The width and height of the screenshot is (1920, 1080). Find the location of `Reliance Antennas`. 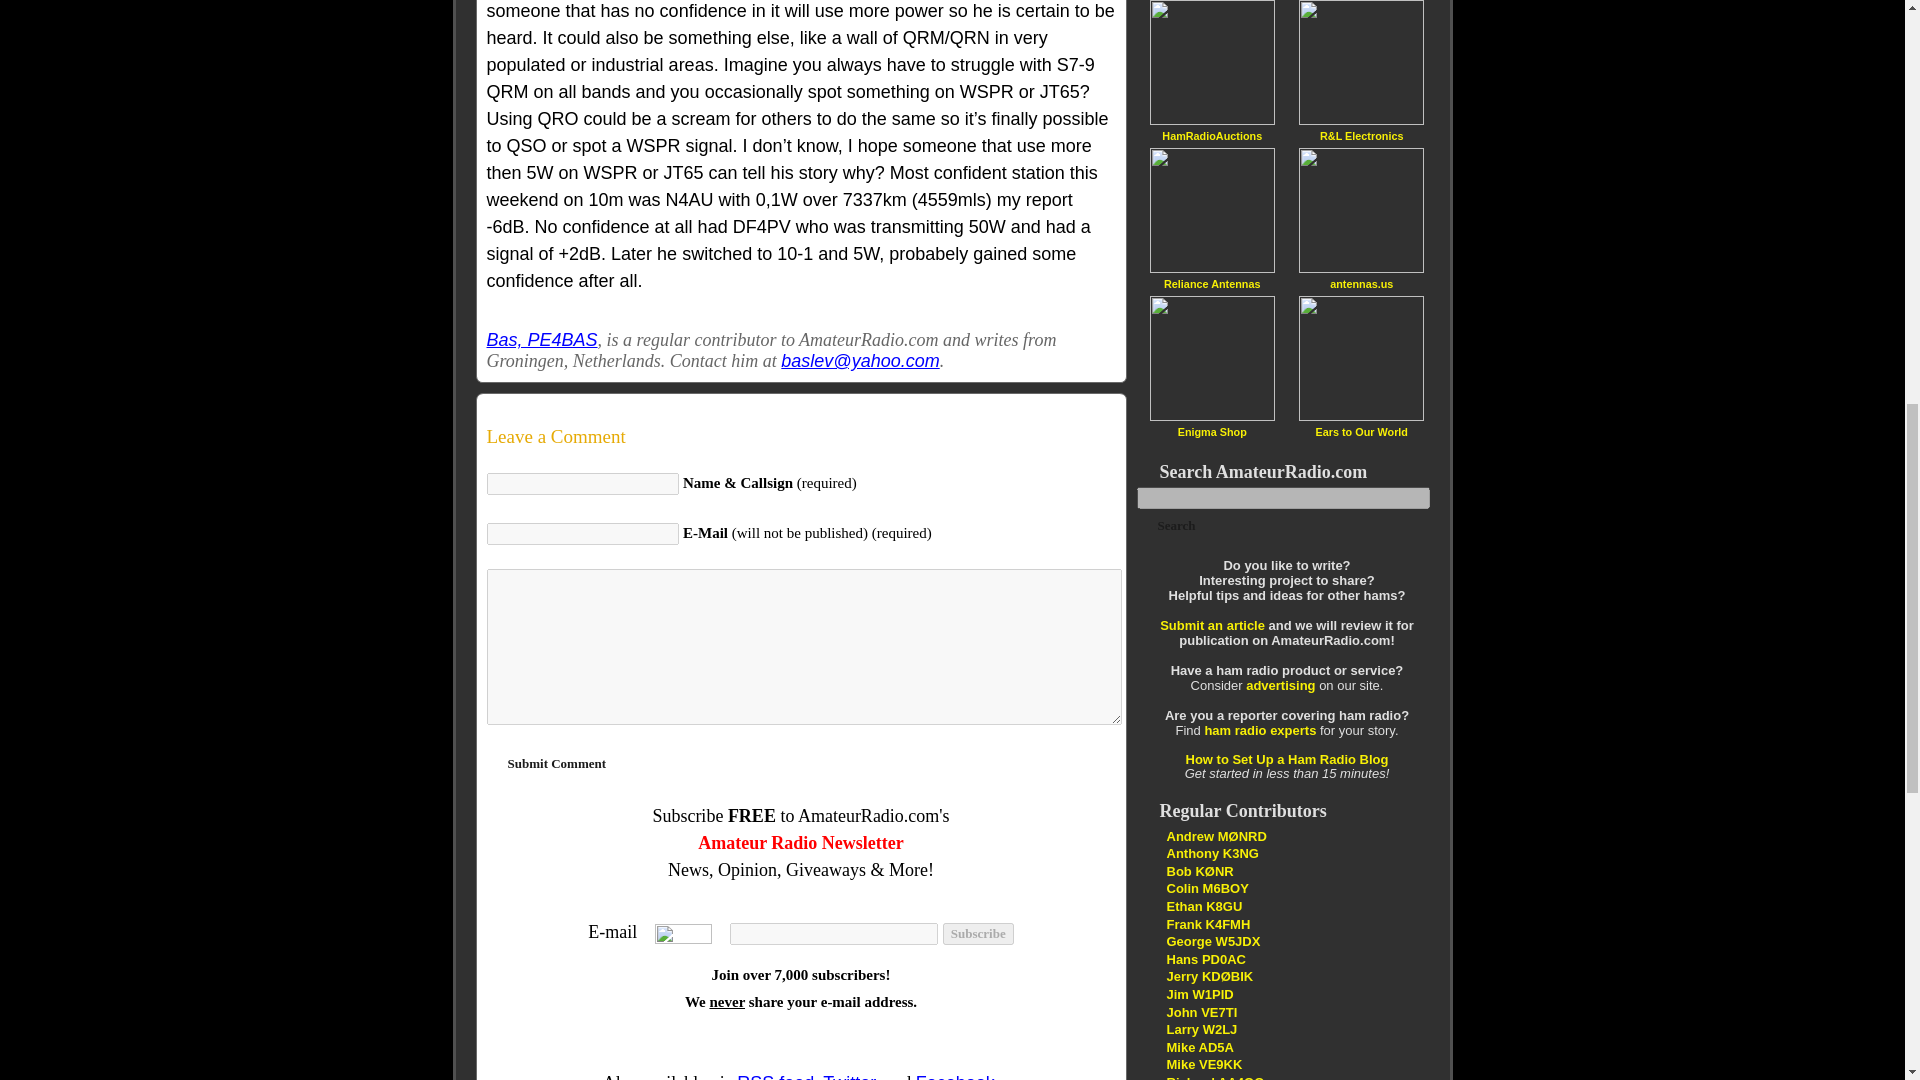

Reliance Antennas is located at coordinates (1211, 283).